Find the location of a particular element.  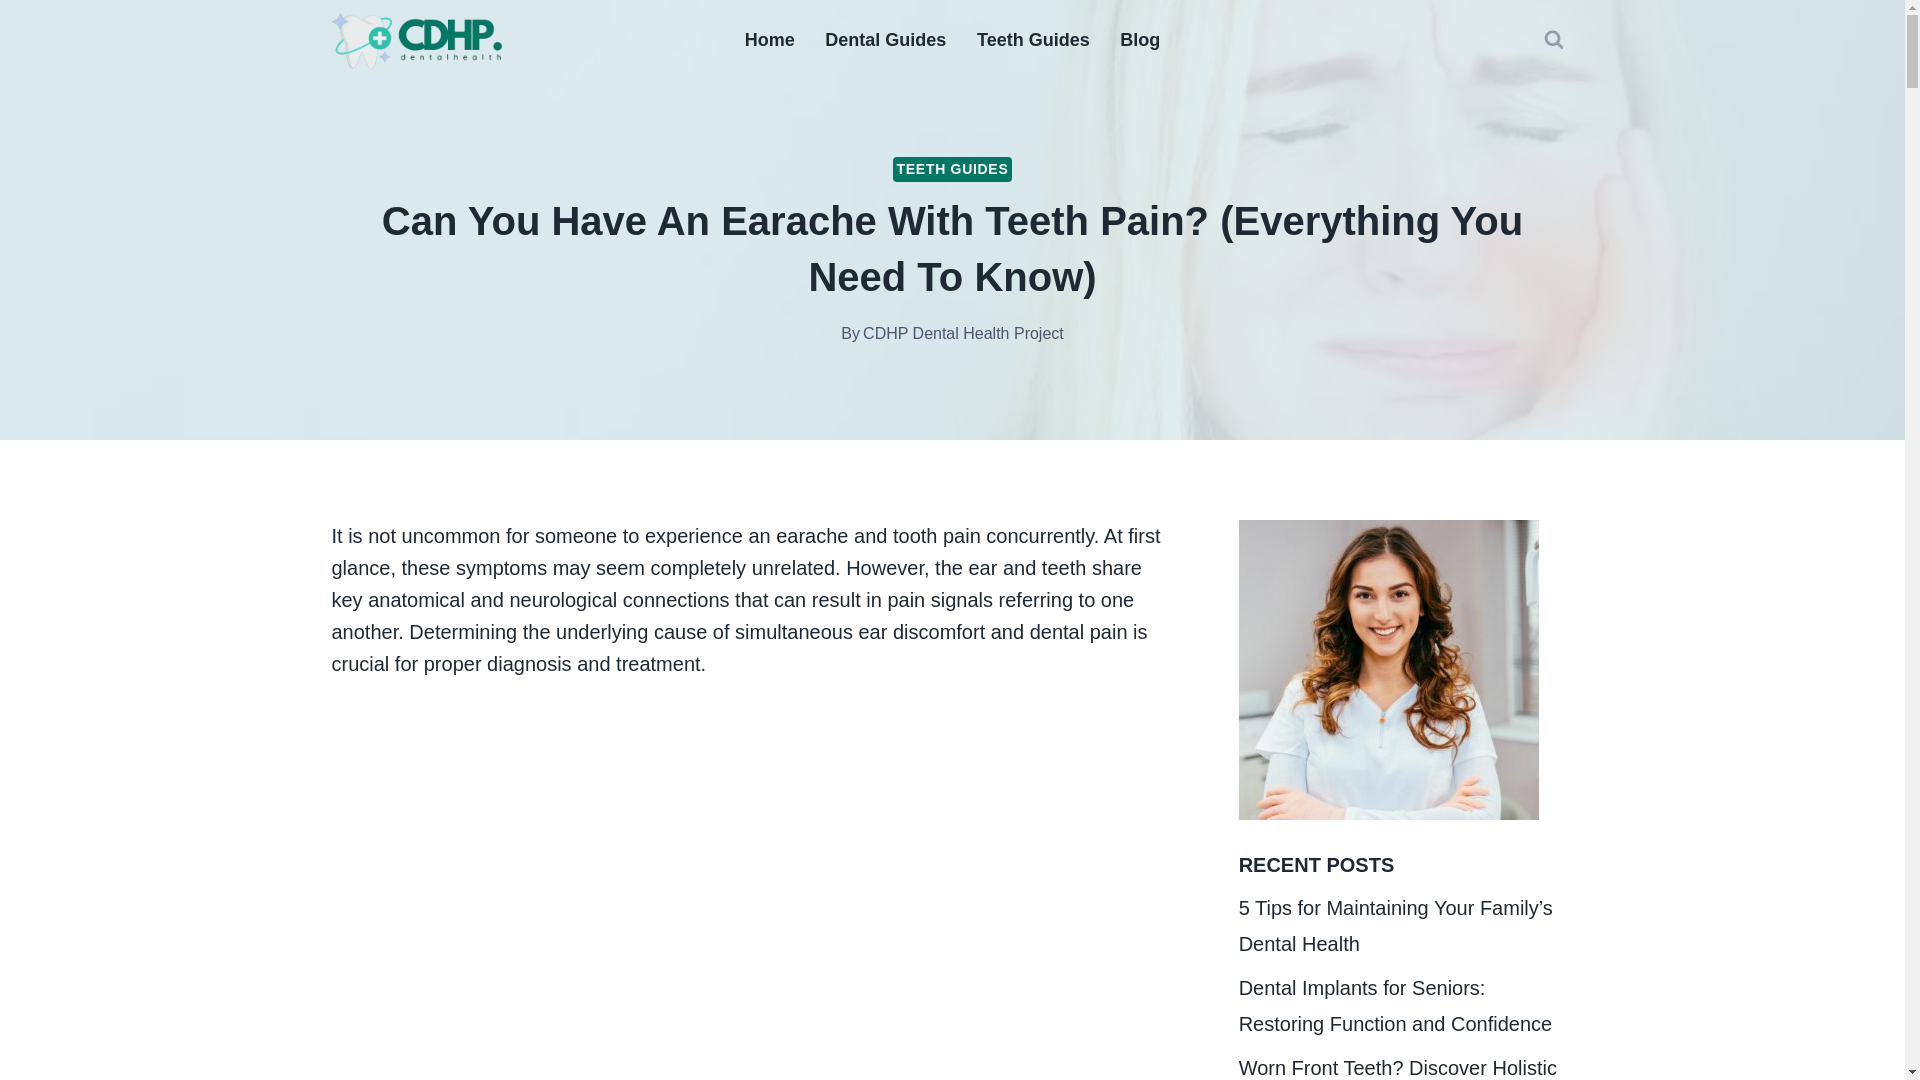

Dental Guides is located at coordinates (886, 40).